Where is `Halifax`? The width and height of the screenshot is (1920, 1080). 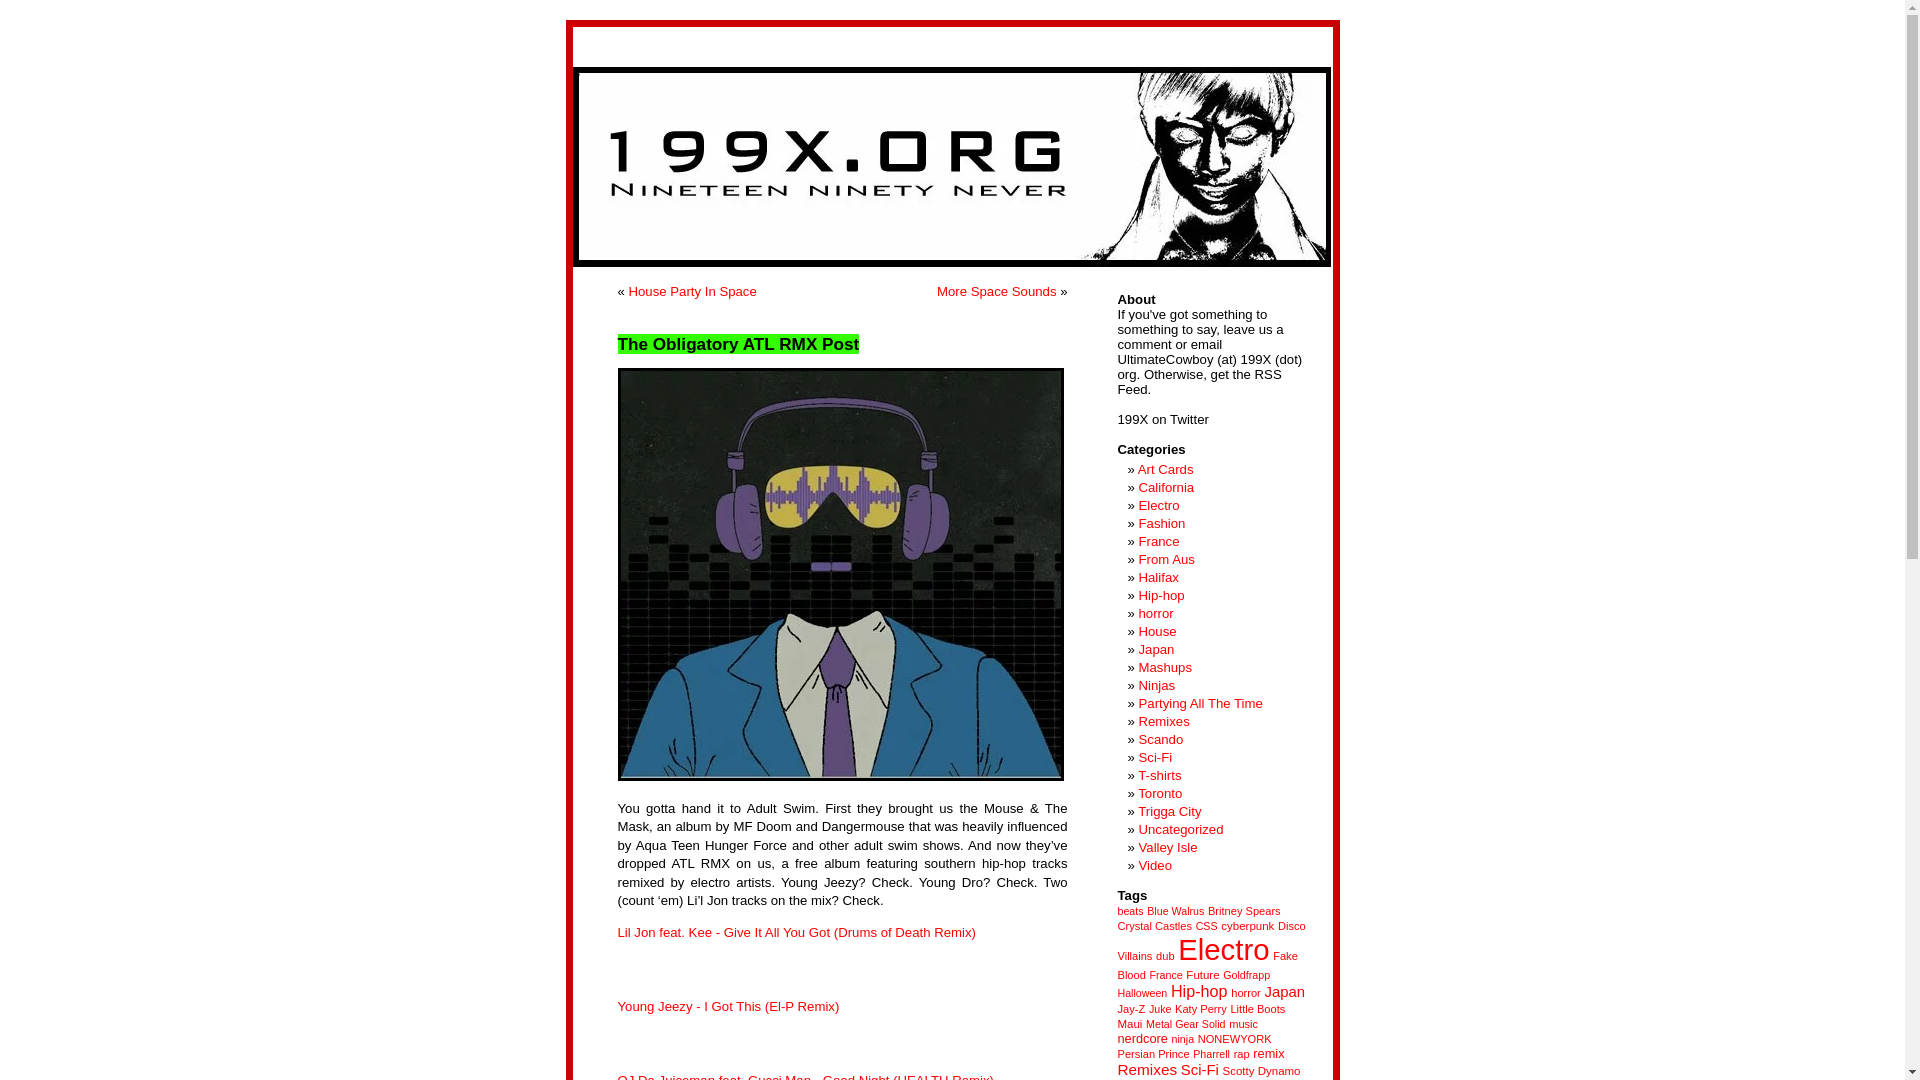 Halifax is located at coordinates (1158, 578).